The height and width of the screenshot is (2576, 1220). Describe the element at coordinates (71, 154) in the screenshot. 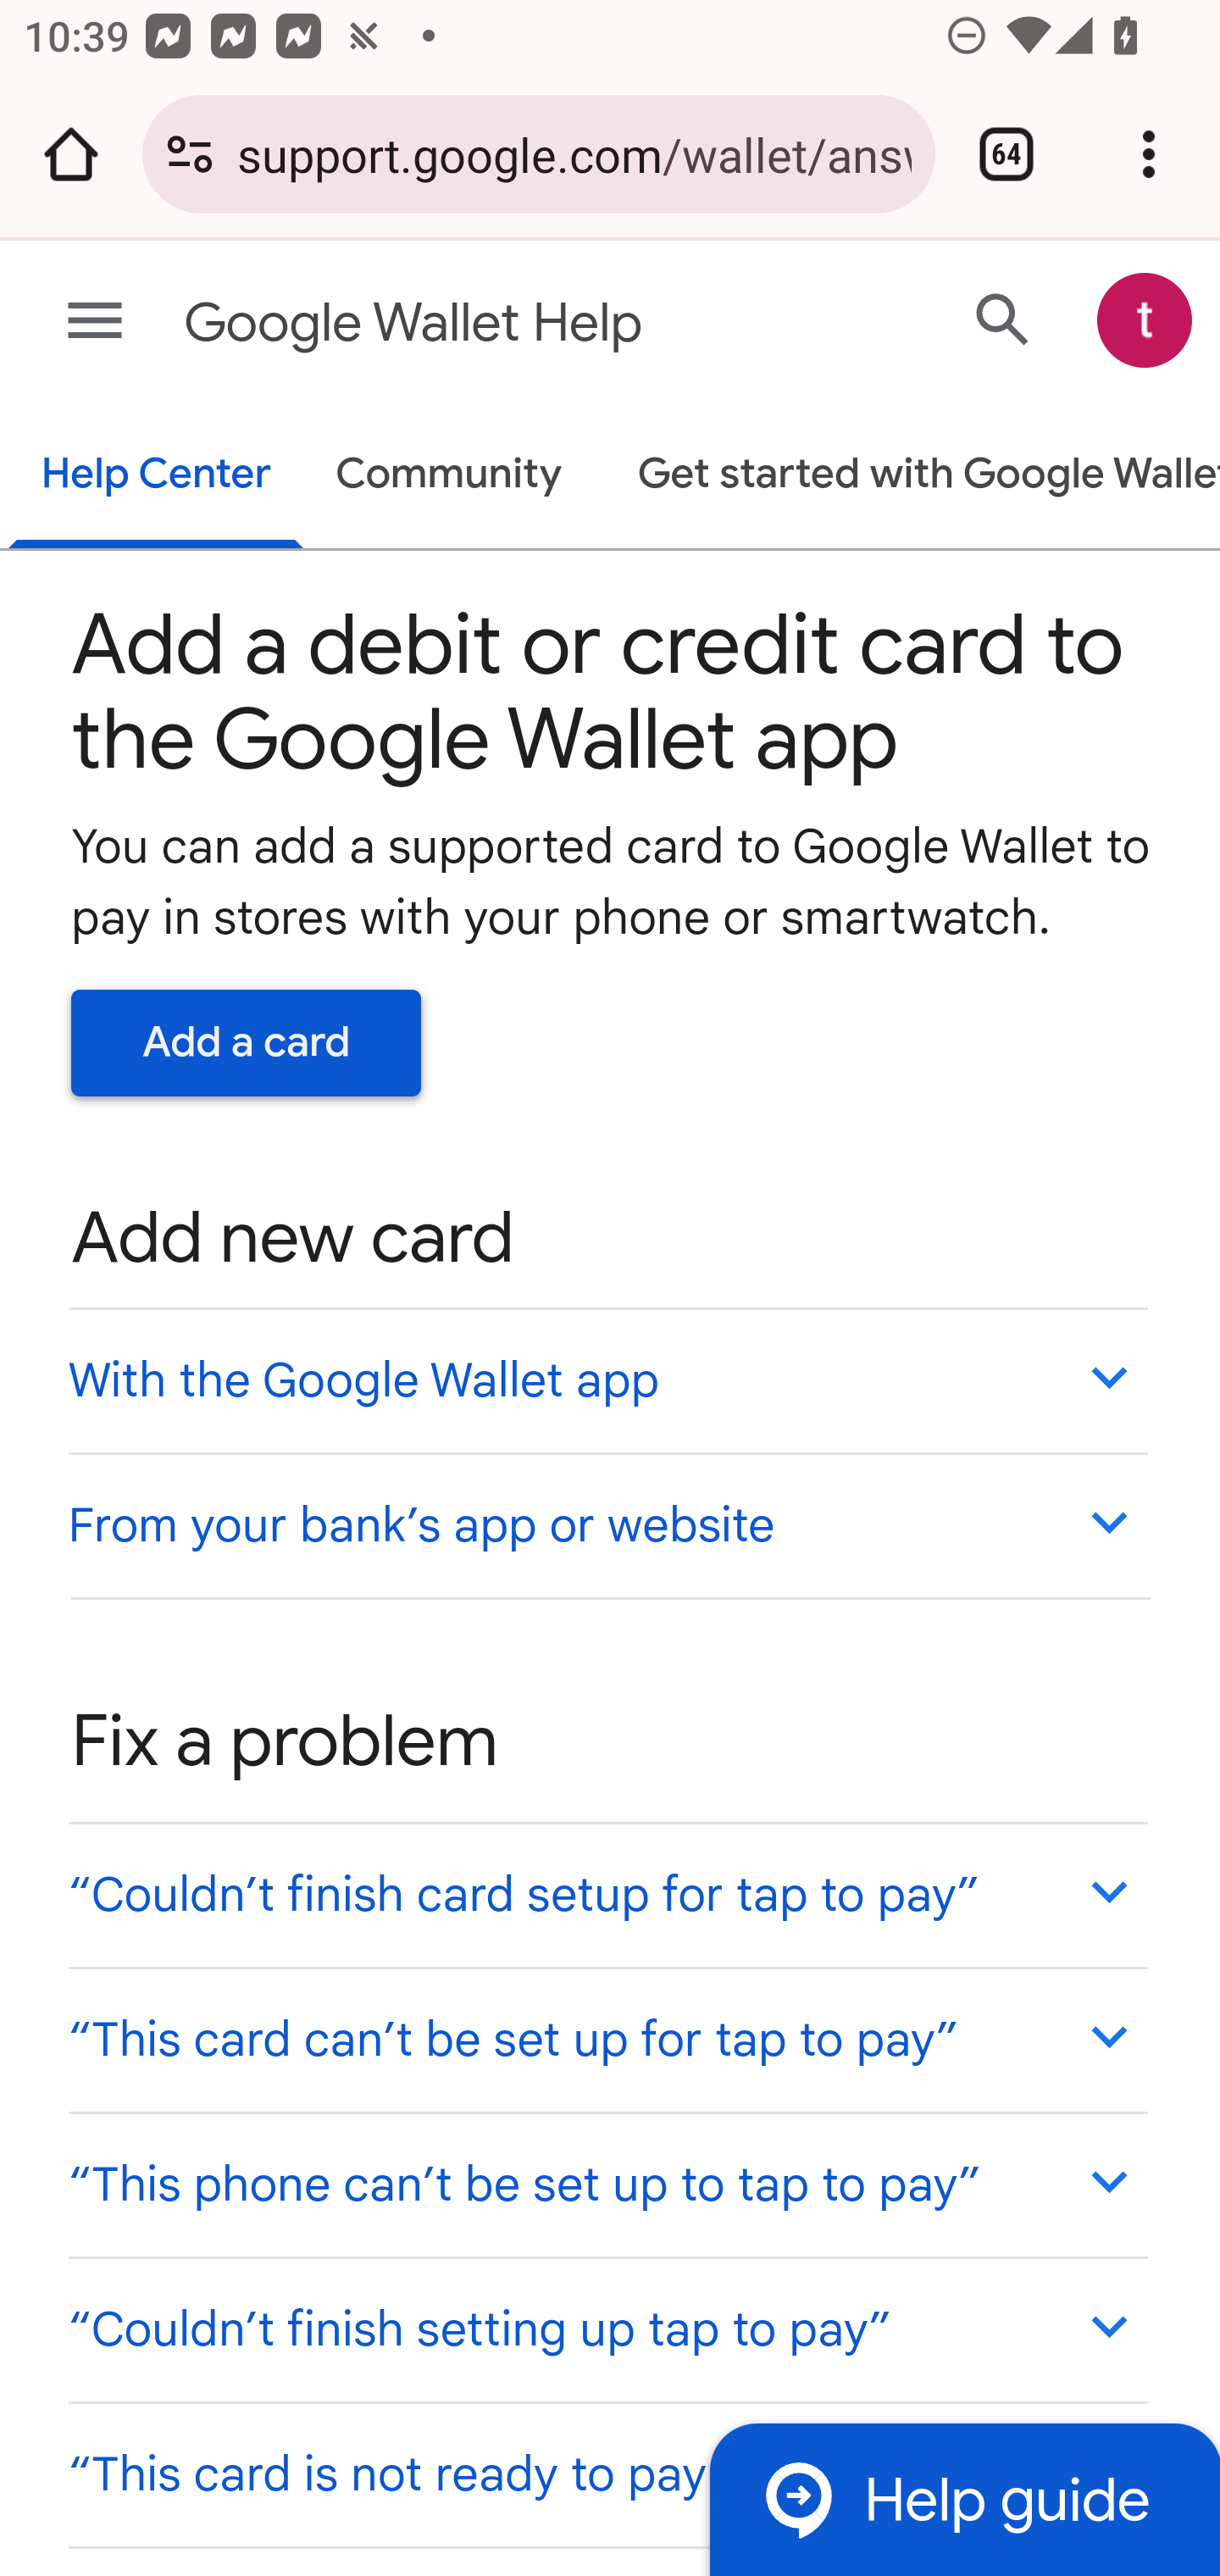

I see `Open the home page` at that location.